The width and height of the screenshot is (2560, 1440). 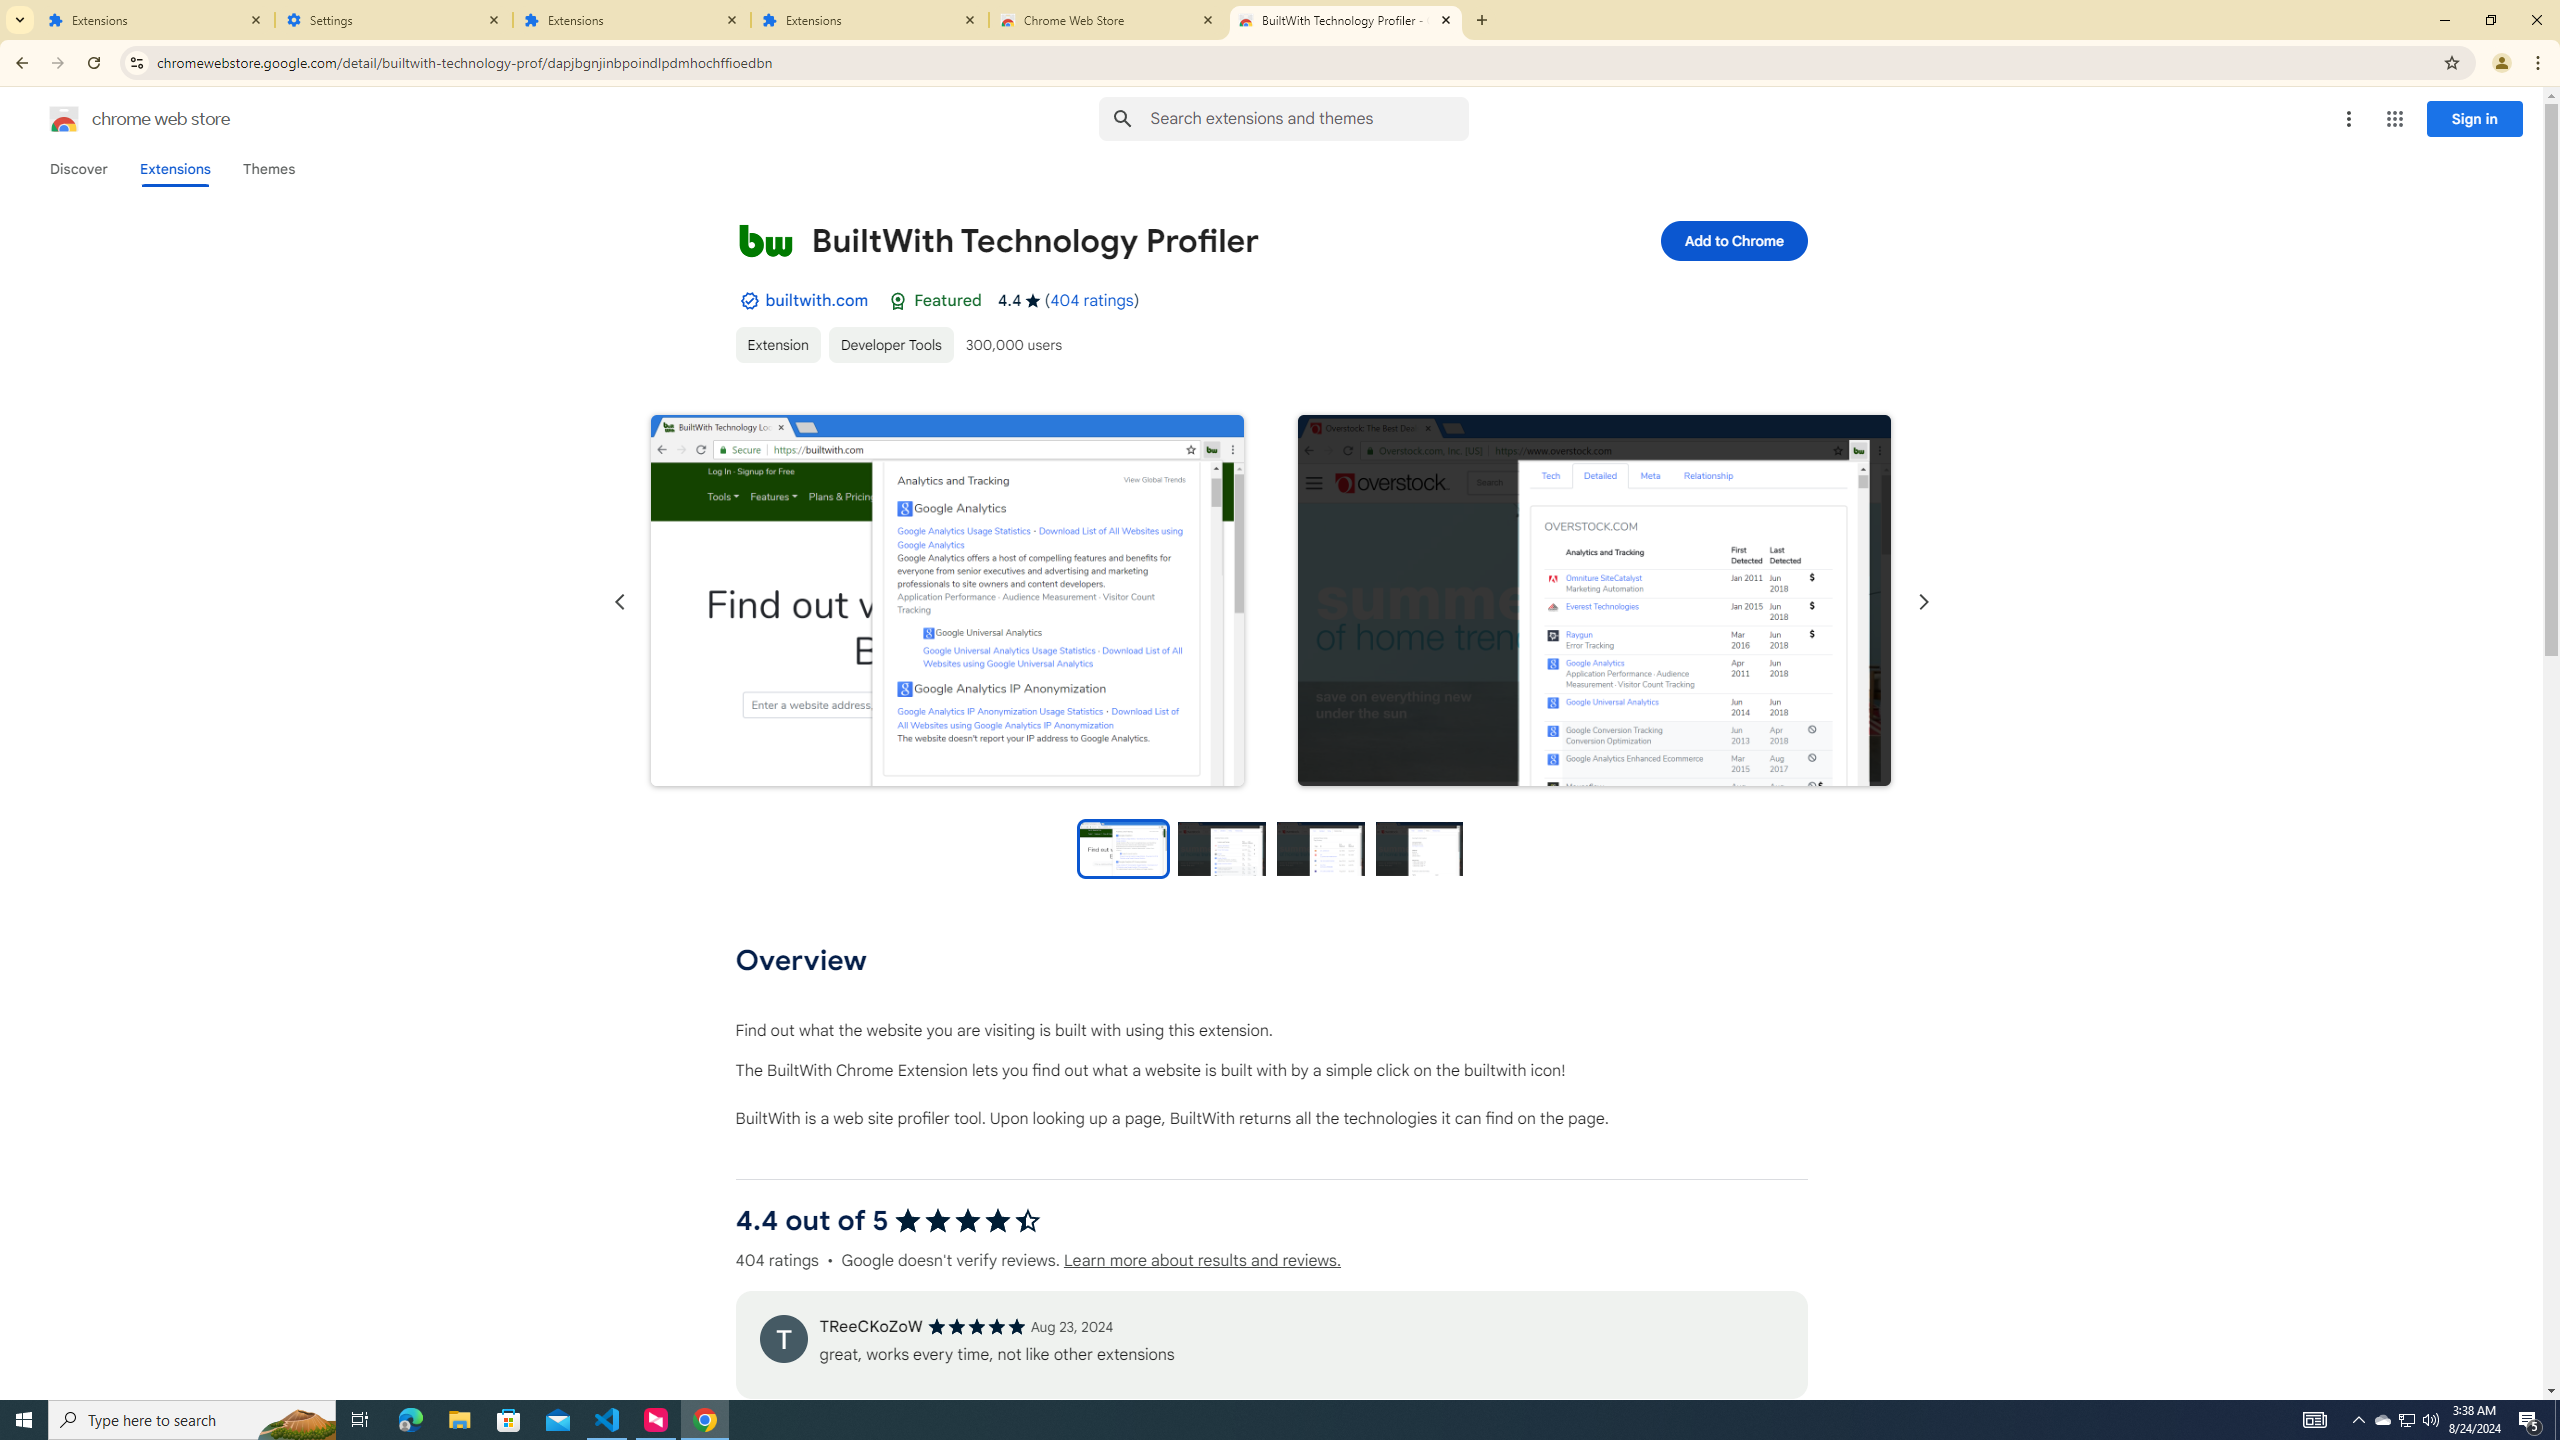 I want to click on Item media 2 screenshot, so click(x=1594, y=602).